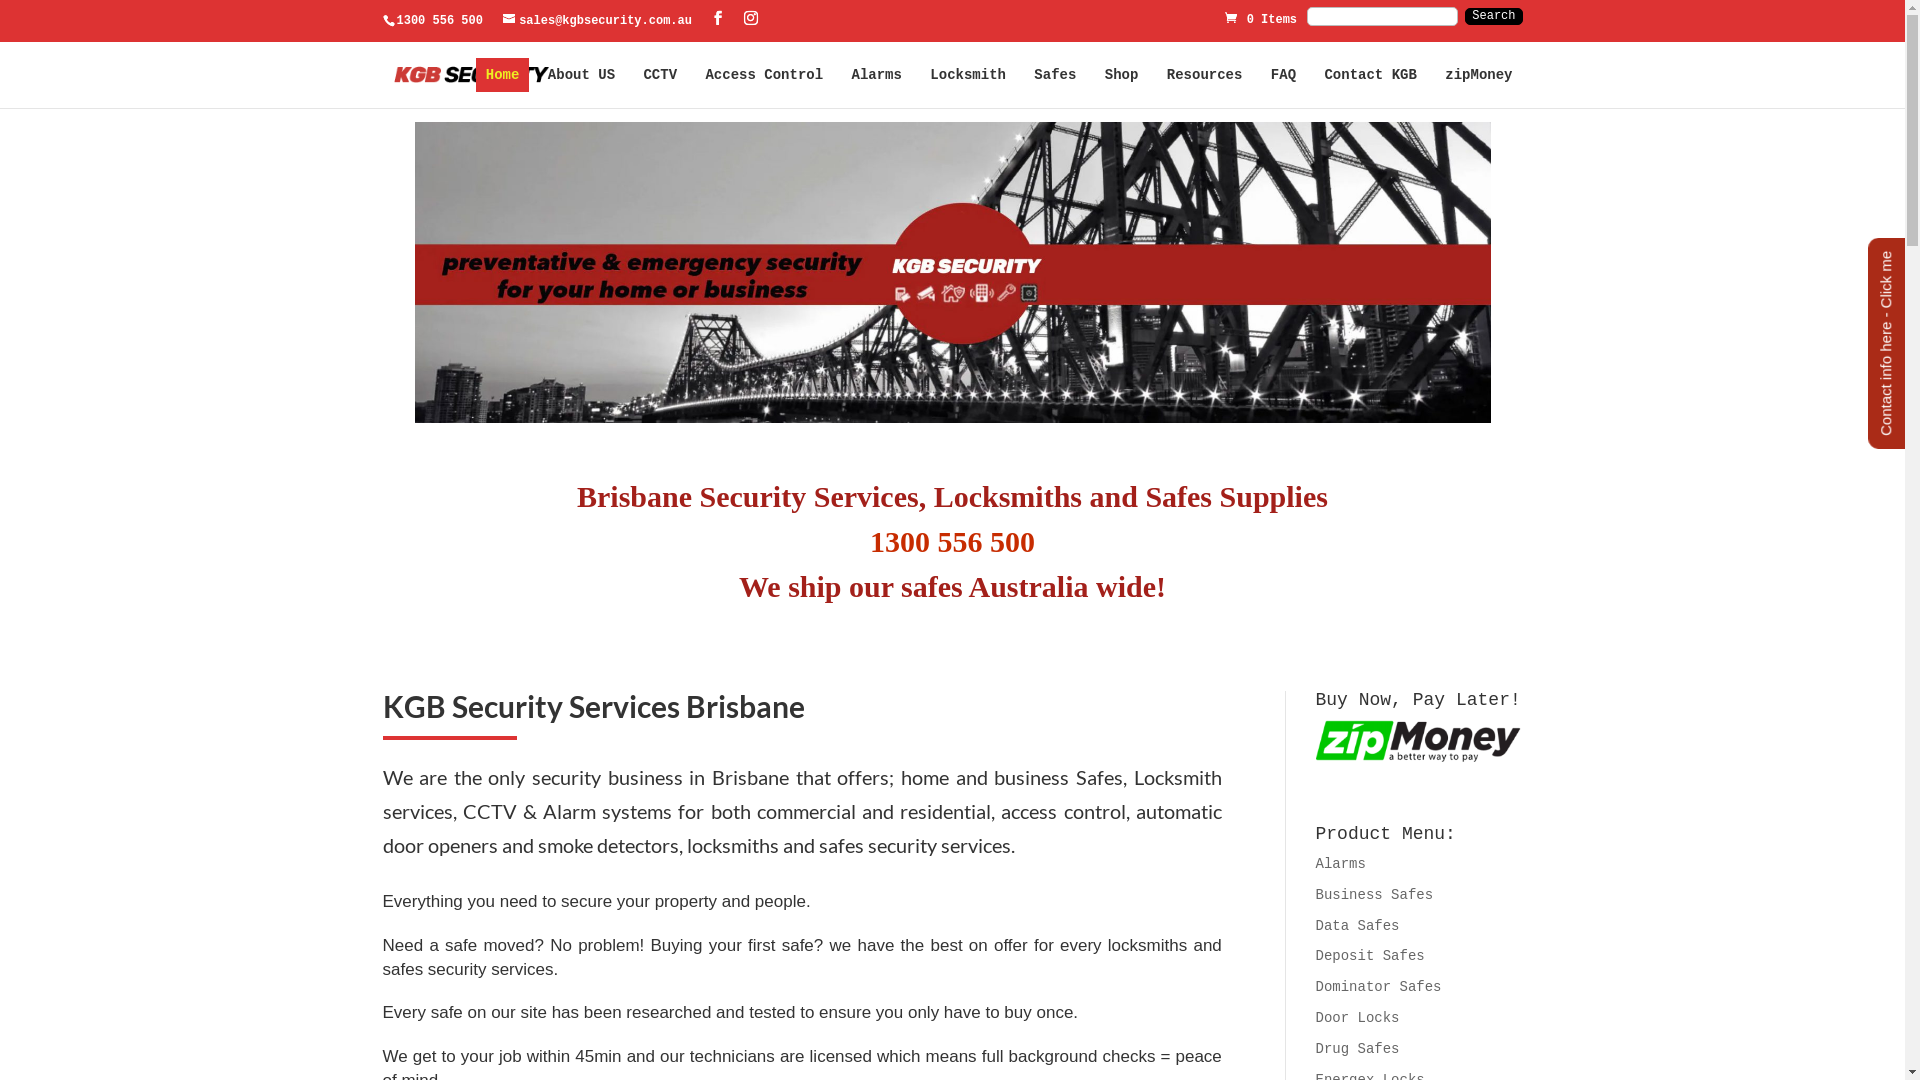 This screenshot has width=1920, height=1080. I want to click on Home, so click(503, 75).